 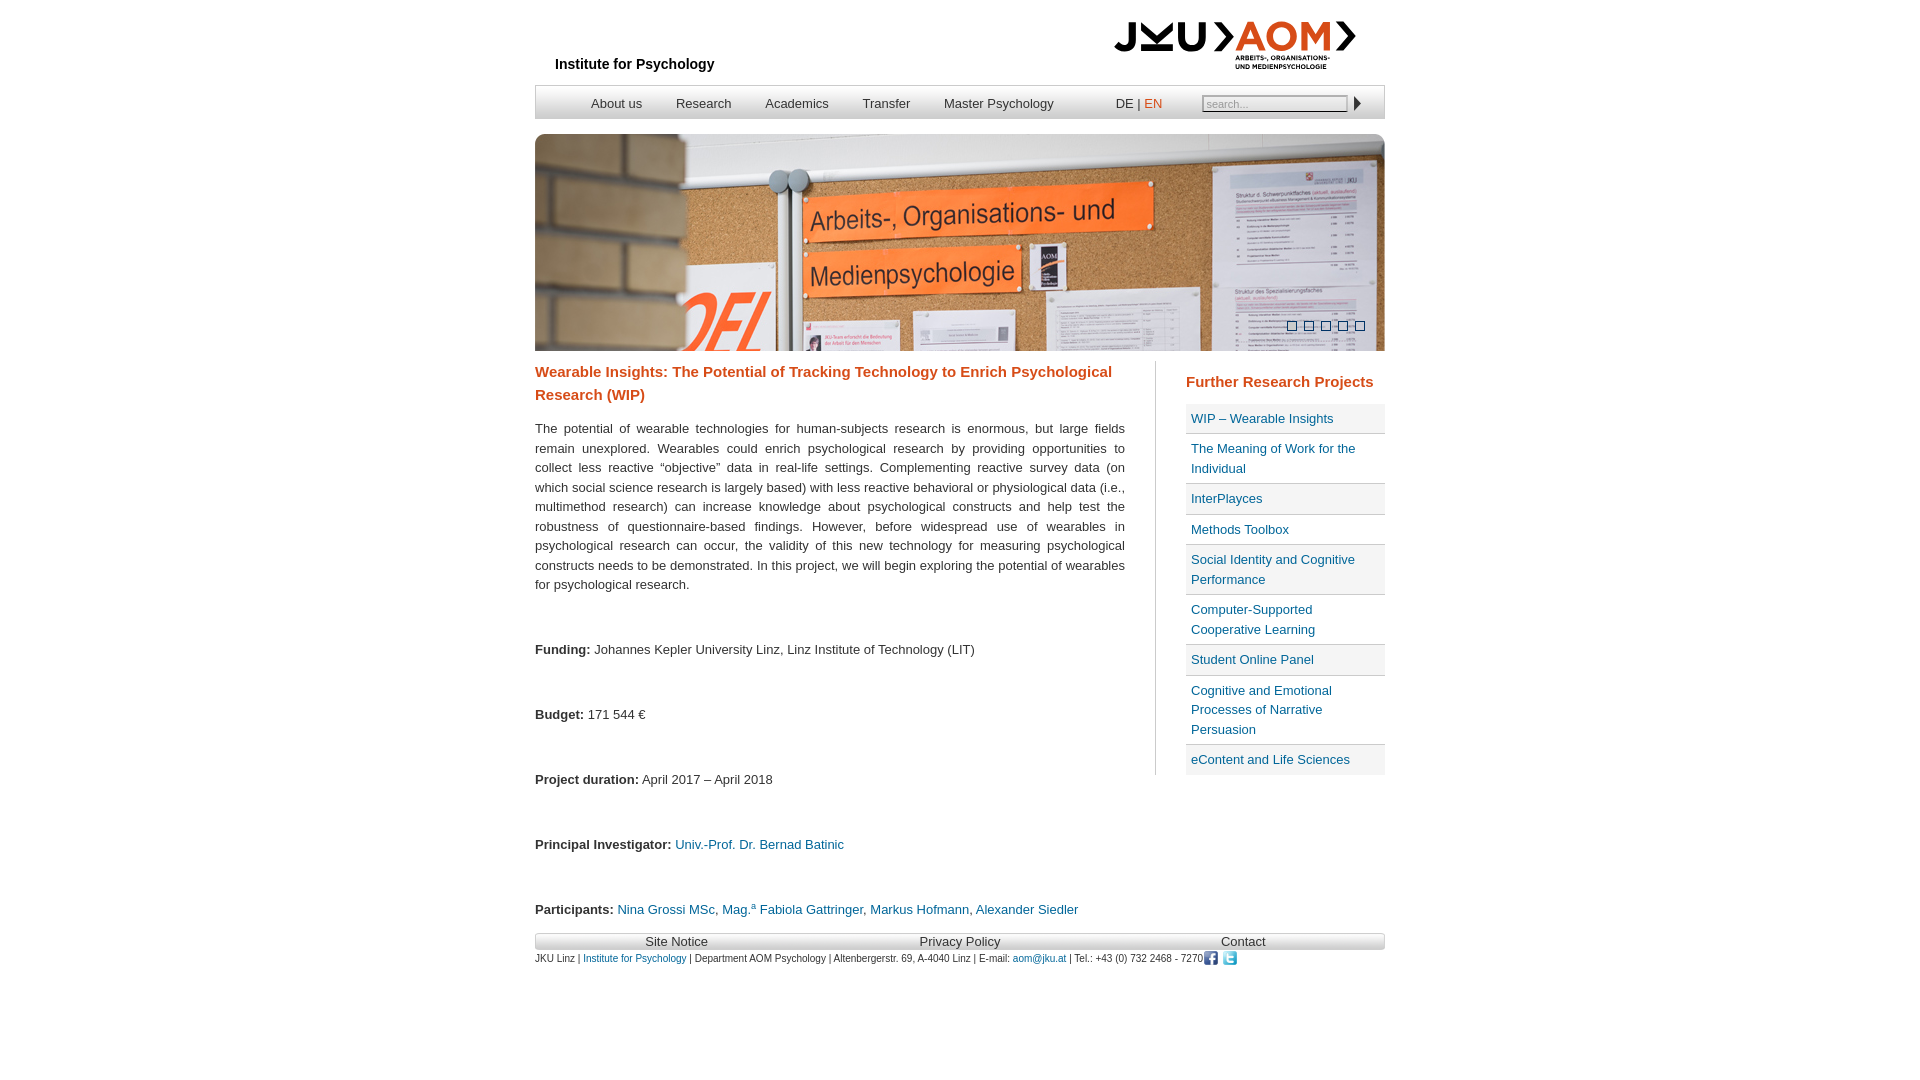 I want to click on WIP - Wearable Insights, so click(x=1262, y=418).